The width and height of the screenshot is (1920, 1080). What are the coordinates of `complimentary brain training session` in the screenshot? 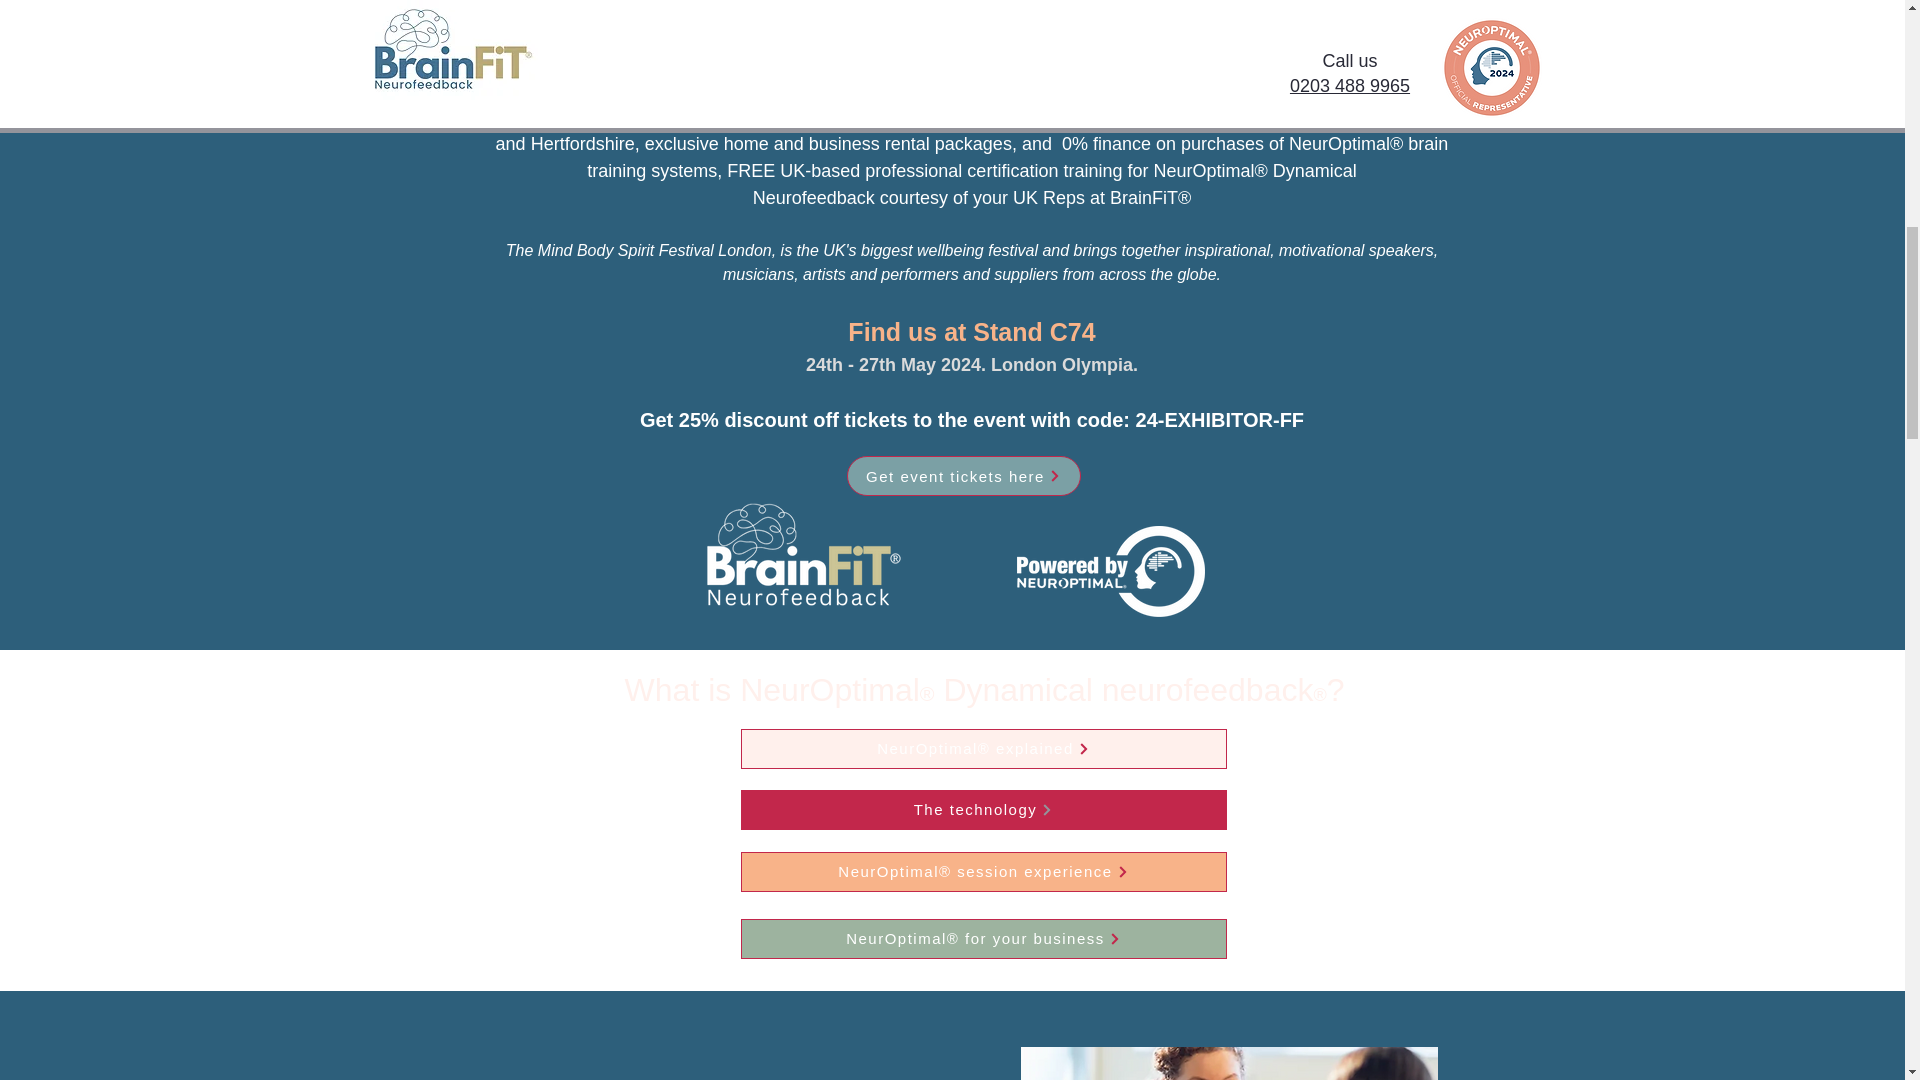 It's located at (972, 30).